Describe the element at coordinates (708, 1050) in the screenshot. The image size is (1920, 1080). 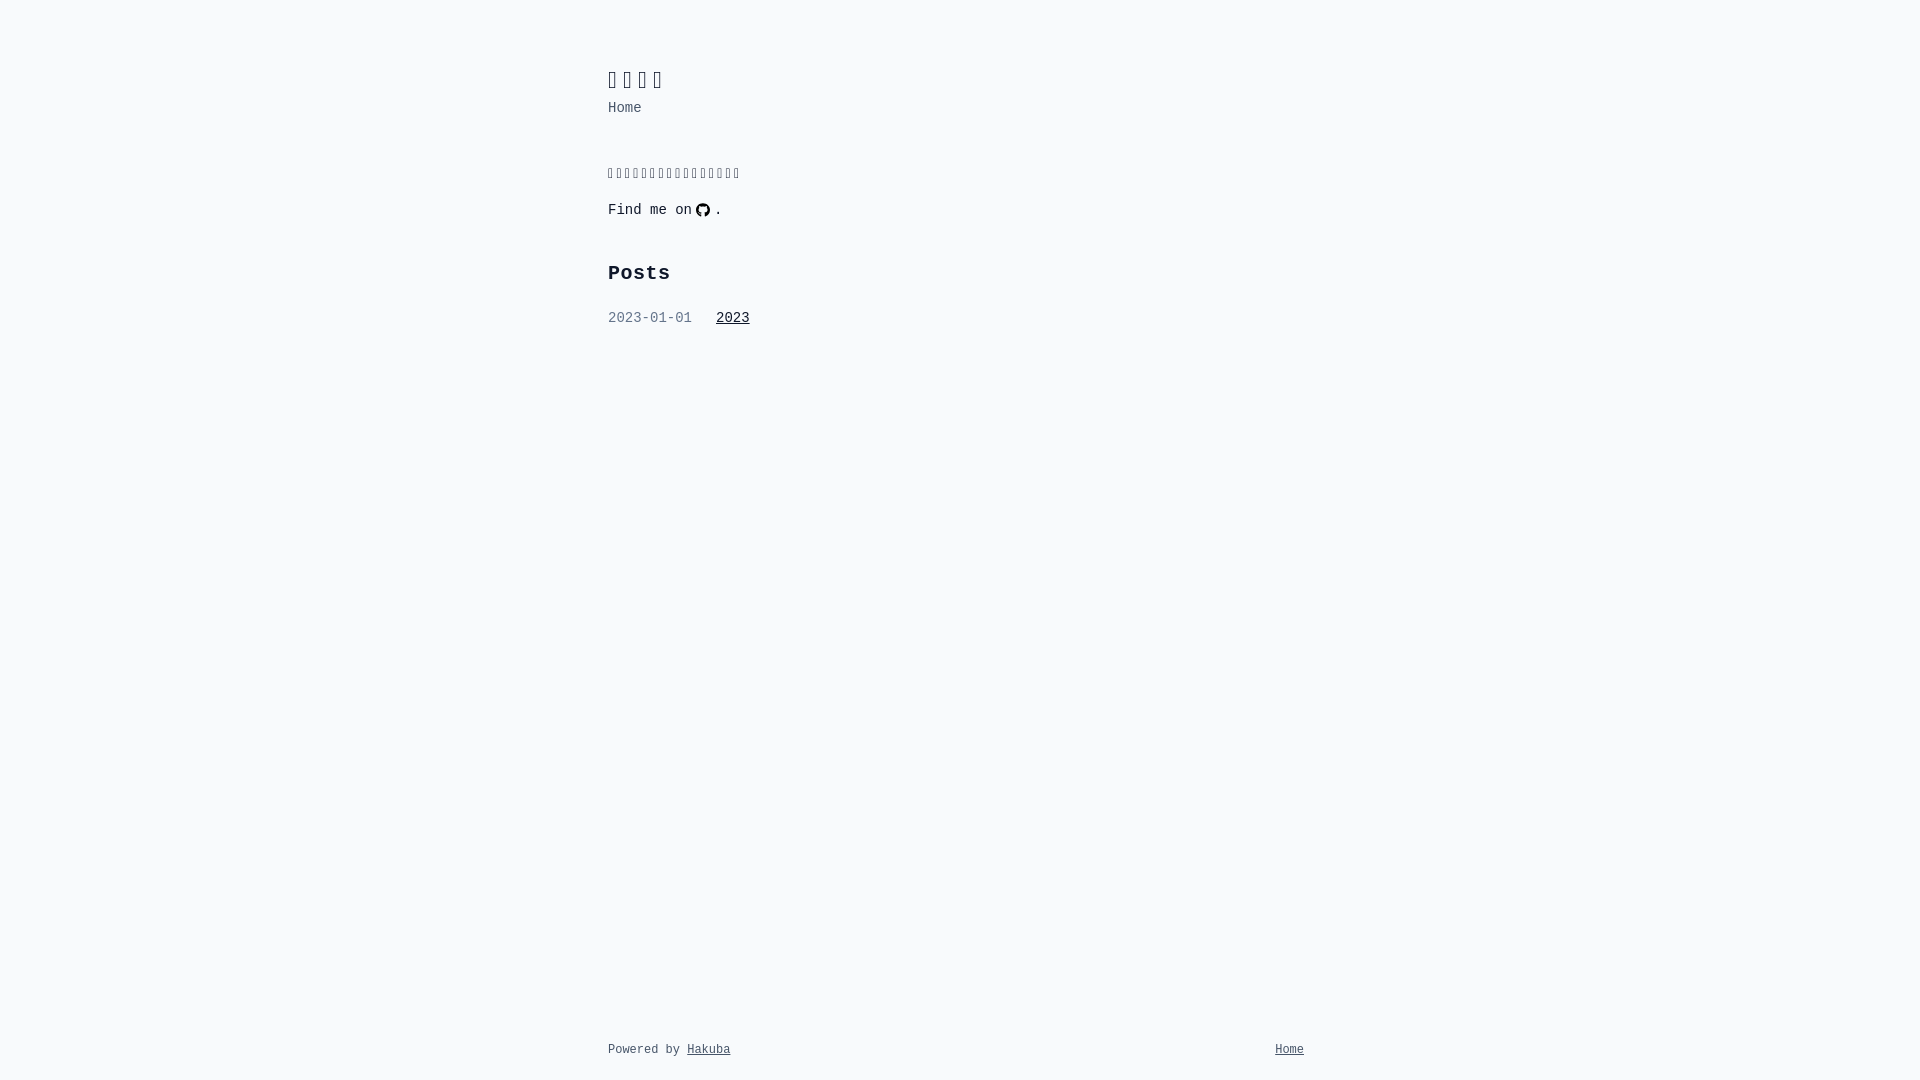
I see `Hakuba` at that location.